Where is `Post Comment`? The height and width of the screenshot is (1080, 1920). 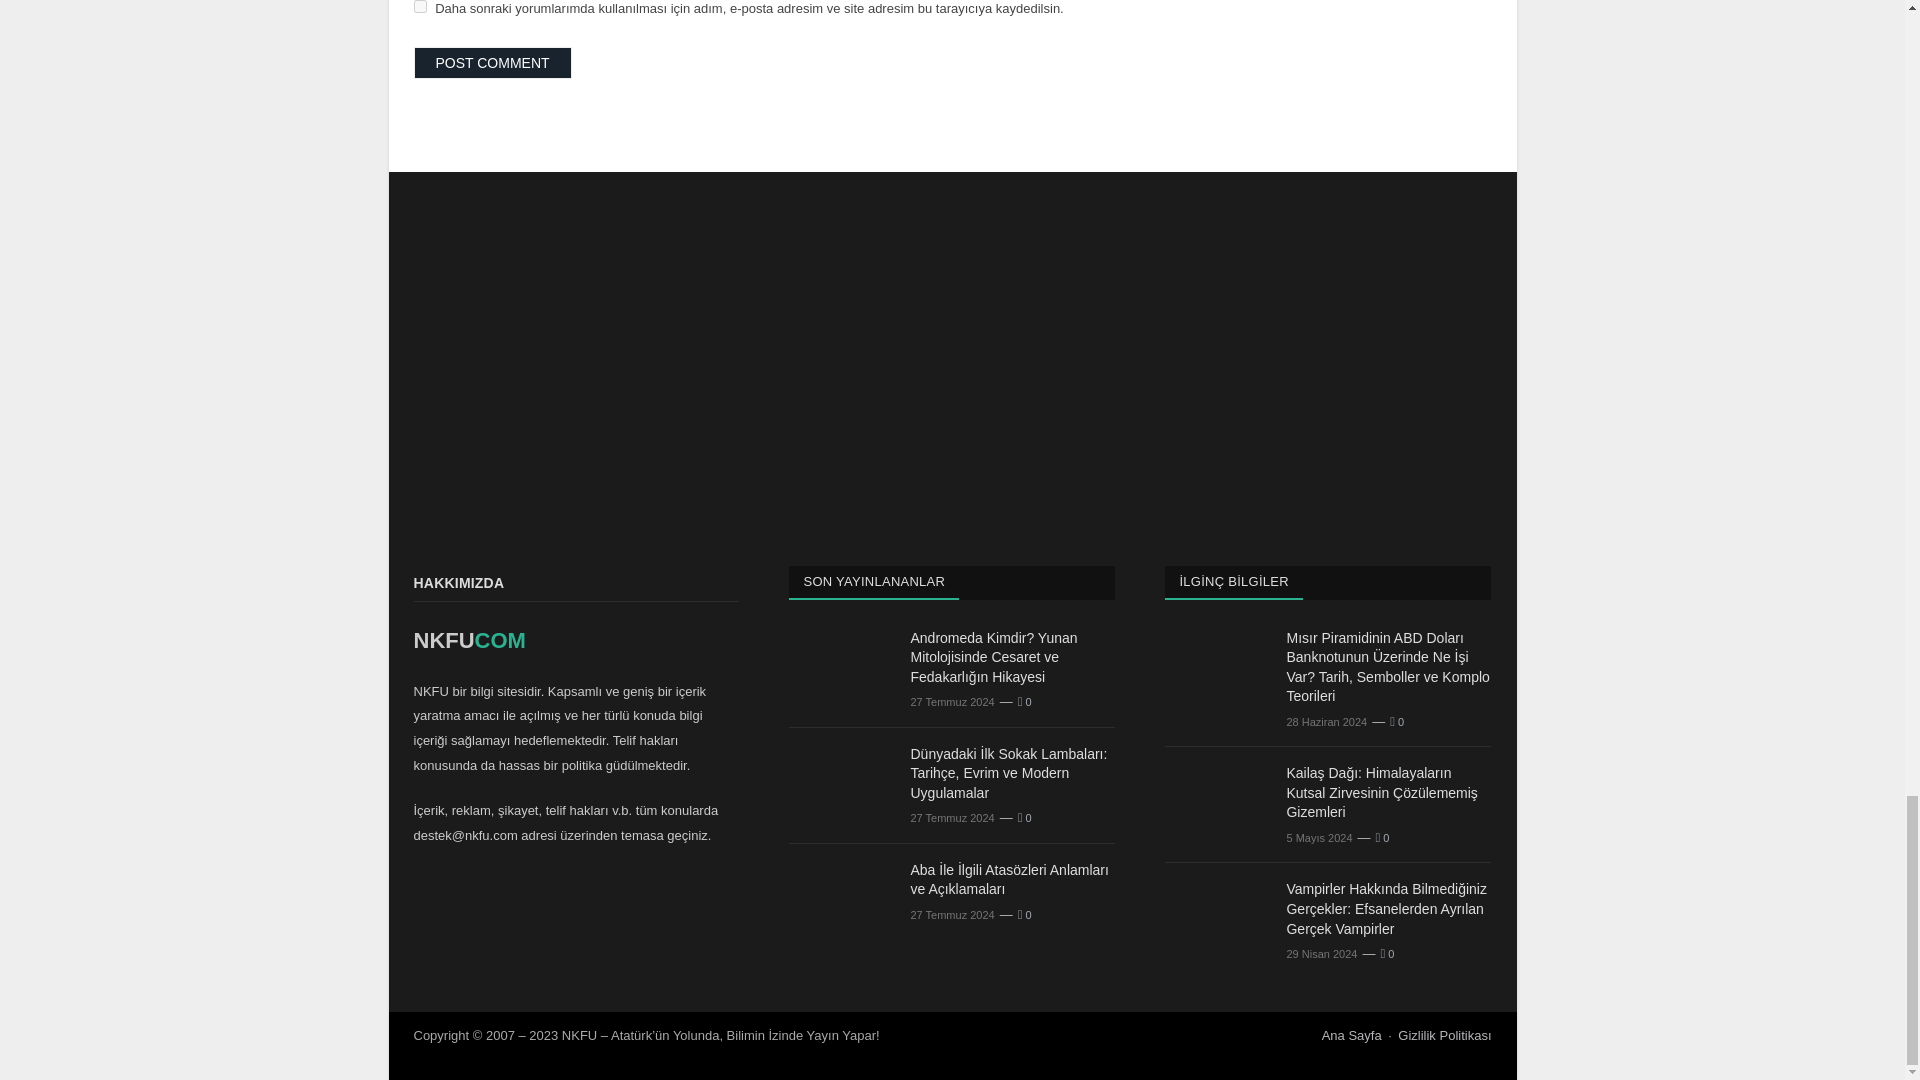 Post Comment is located at coordinates (493, 62).